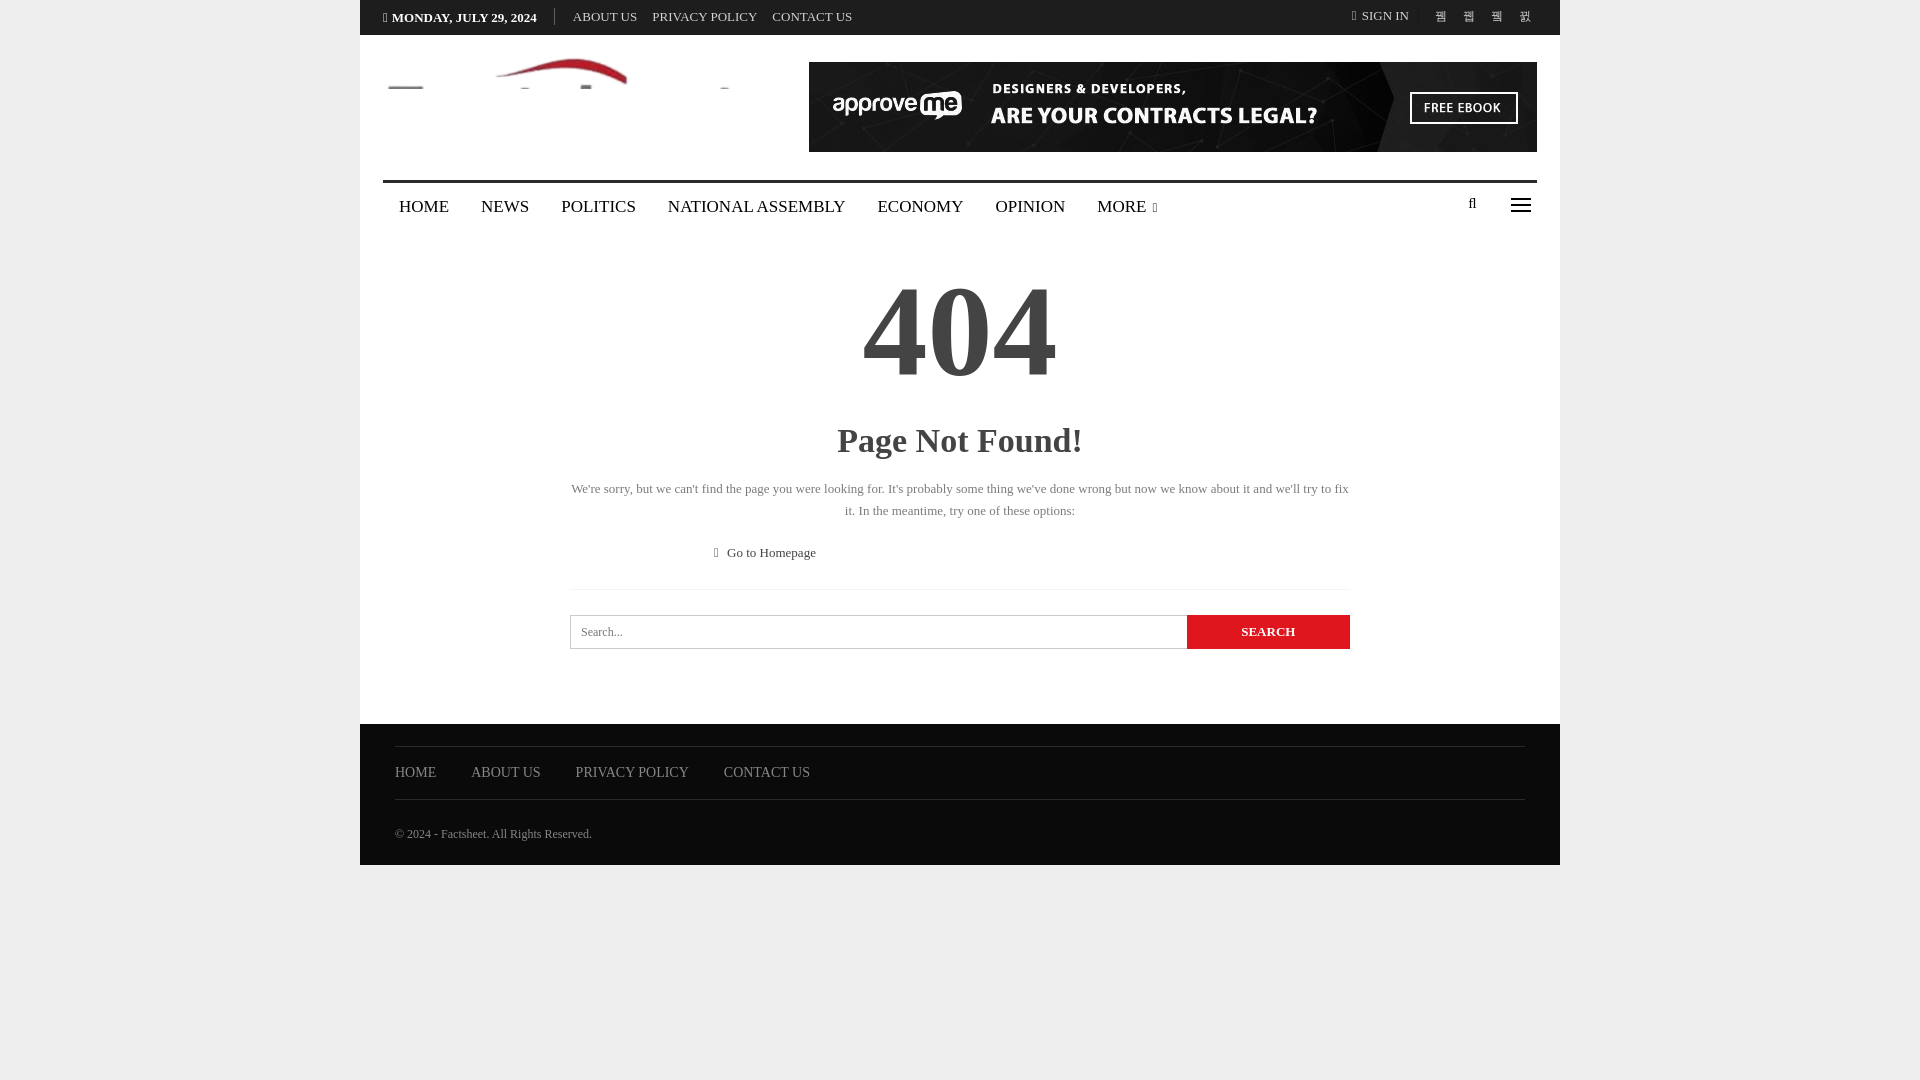 The height and width of the screenshot is (1080, 1920). I want to click on OPINION, so click(1030, 206).